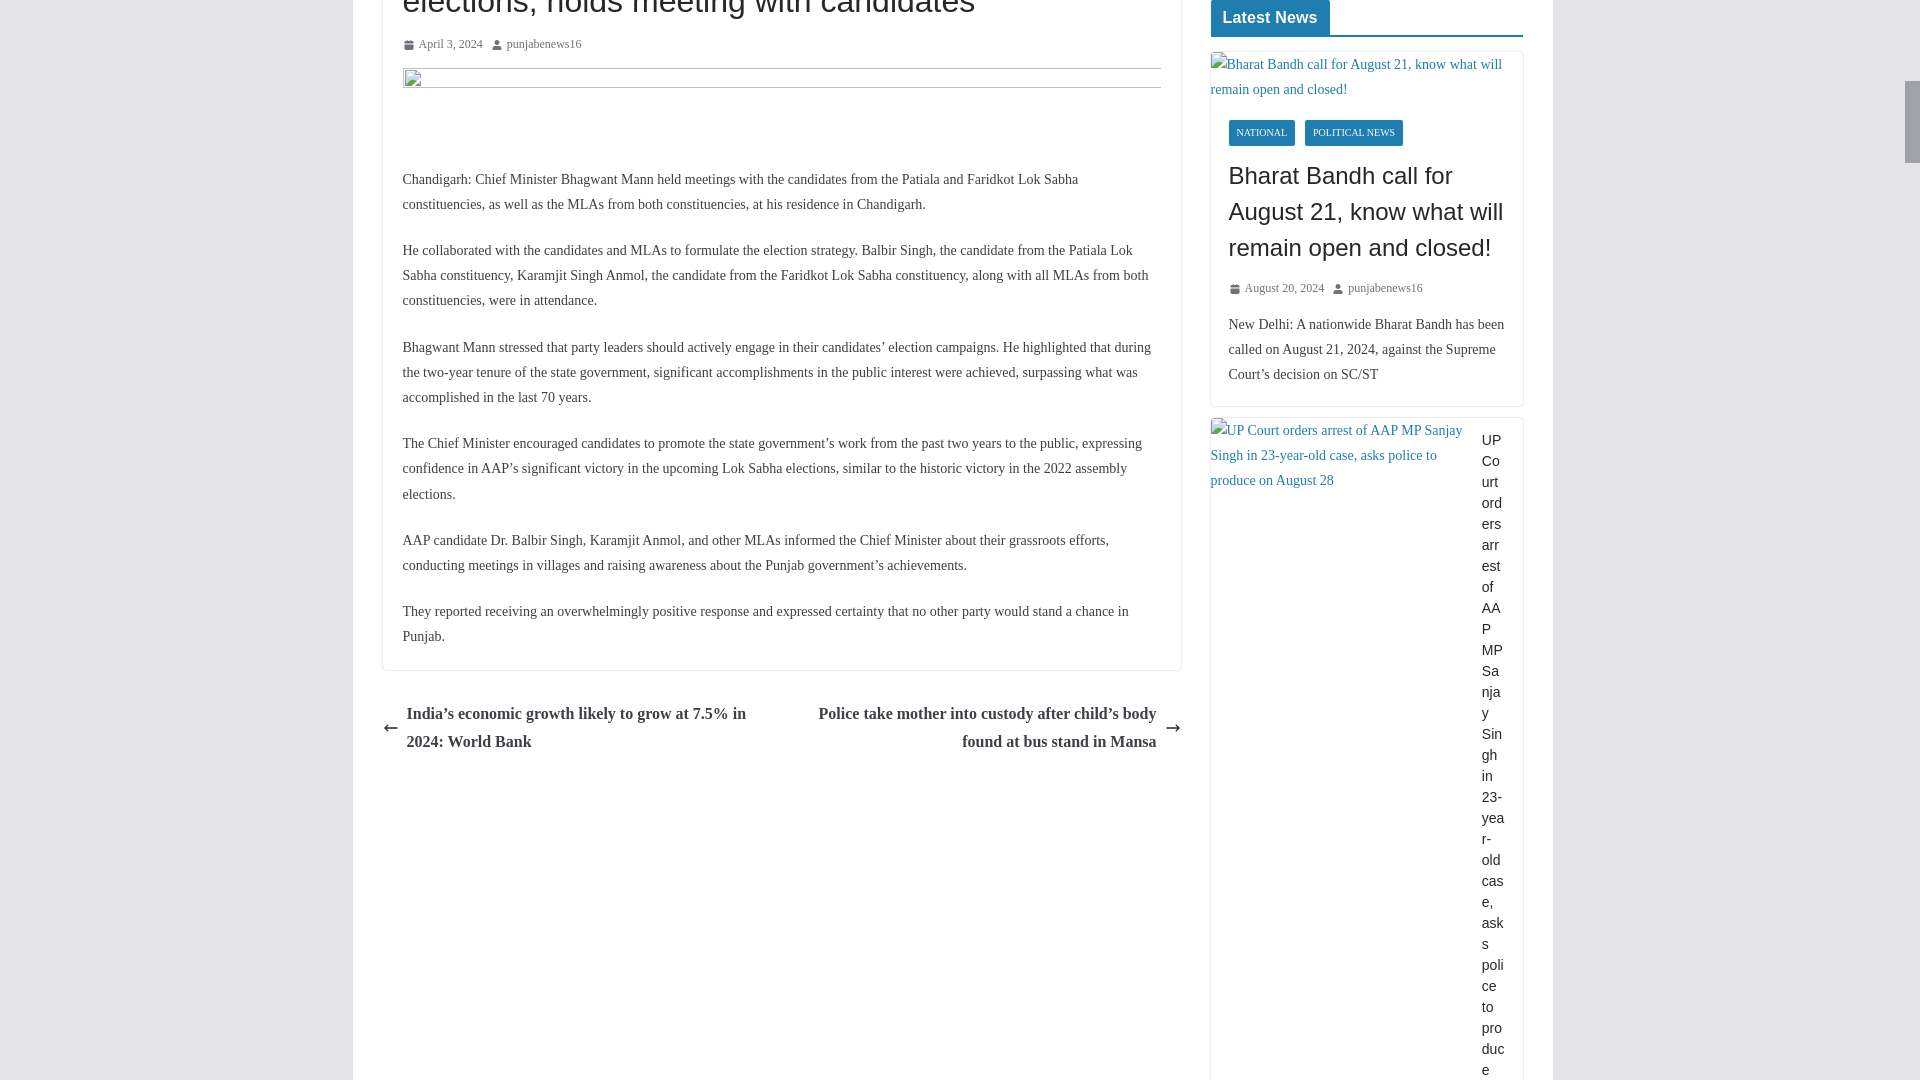 Image resolution: width=1920 pixels, height=1080 pixels. What do you see at coordinates (441, 44) in the screenshot?
I see `6:53 am` at bounding box center [441, 44].